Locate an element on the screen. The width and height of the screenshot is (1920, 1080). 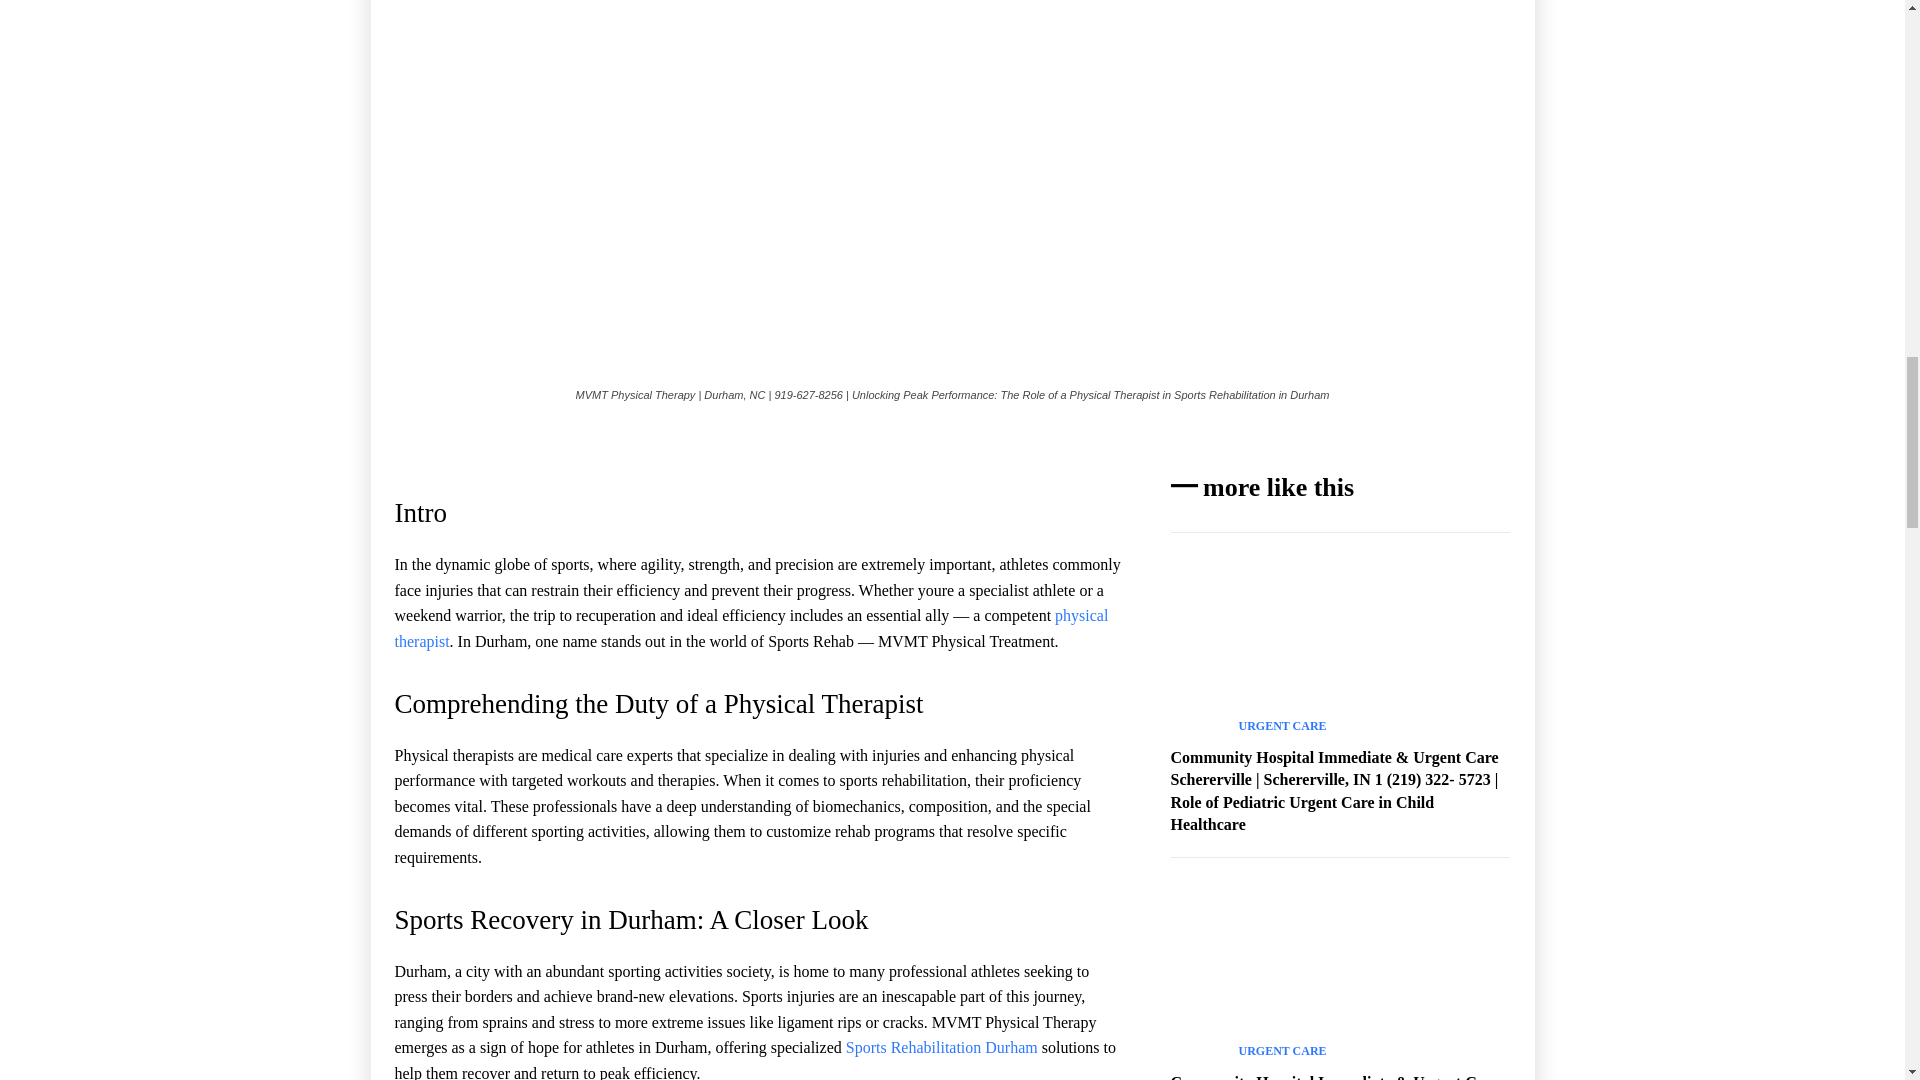
Sports Rehabilitation Durham is located at coordinates (942, 1047).